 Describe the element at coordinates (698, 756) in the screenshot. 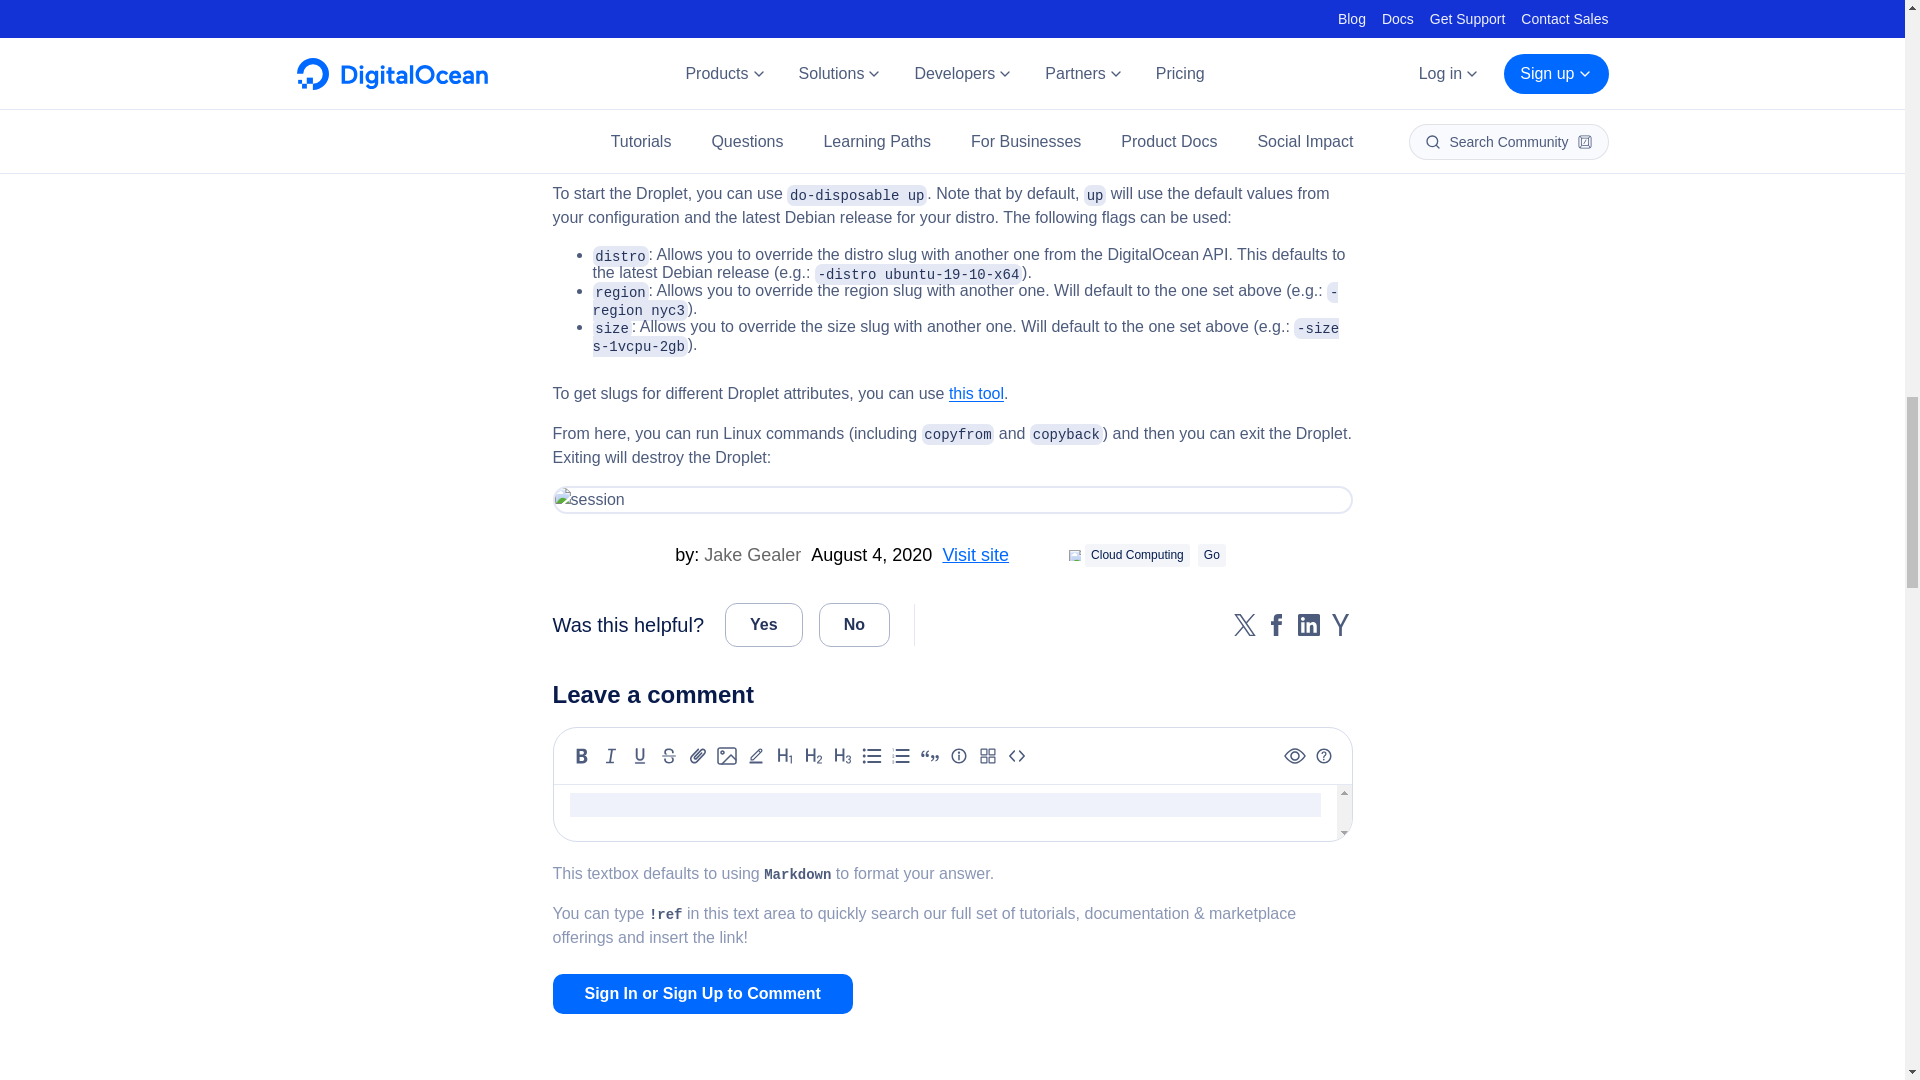

I see `Link` at that location.